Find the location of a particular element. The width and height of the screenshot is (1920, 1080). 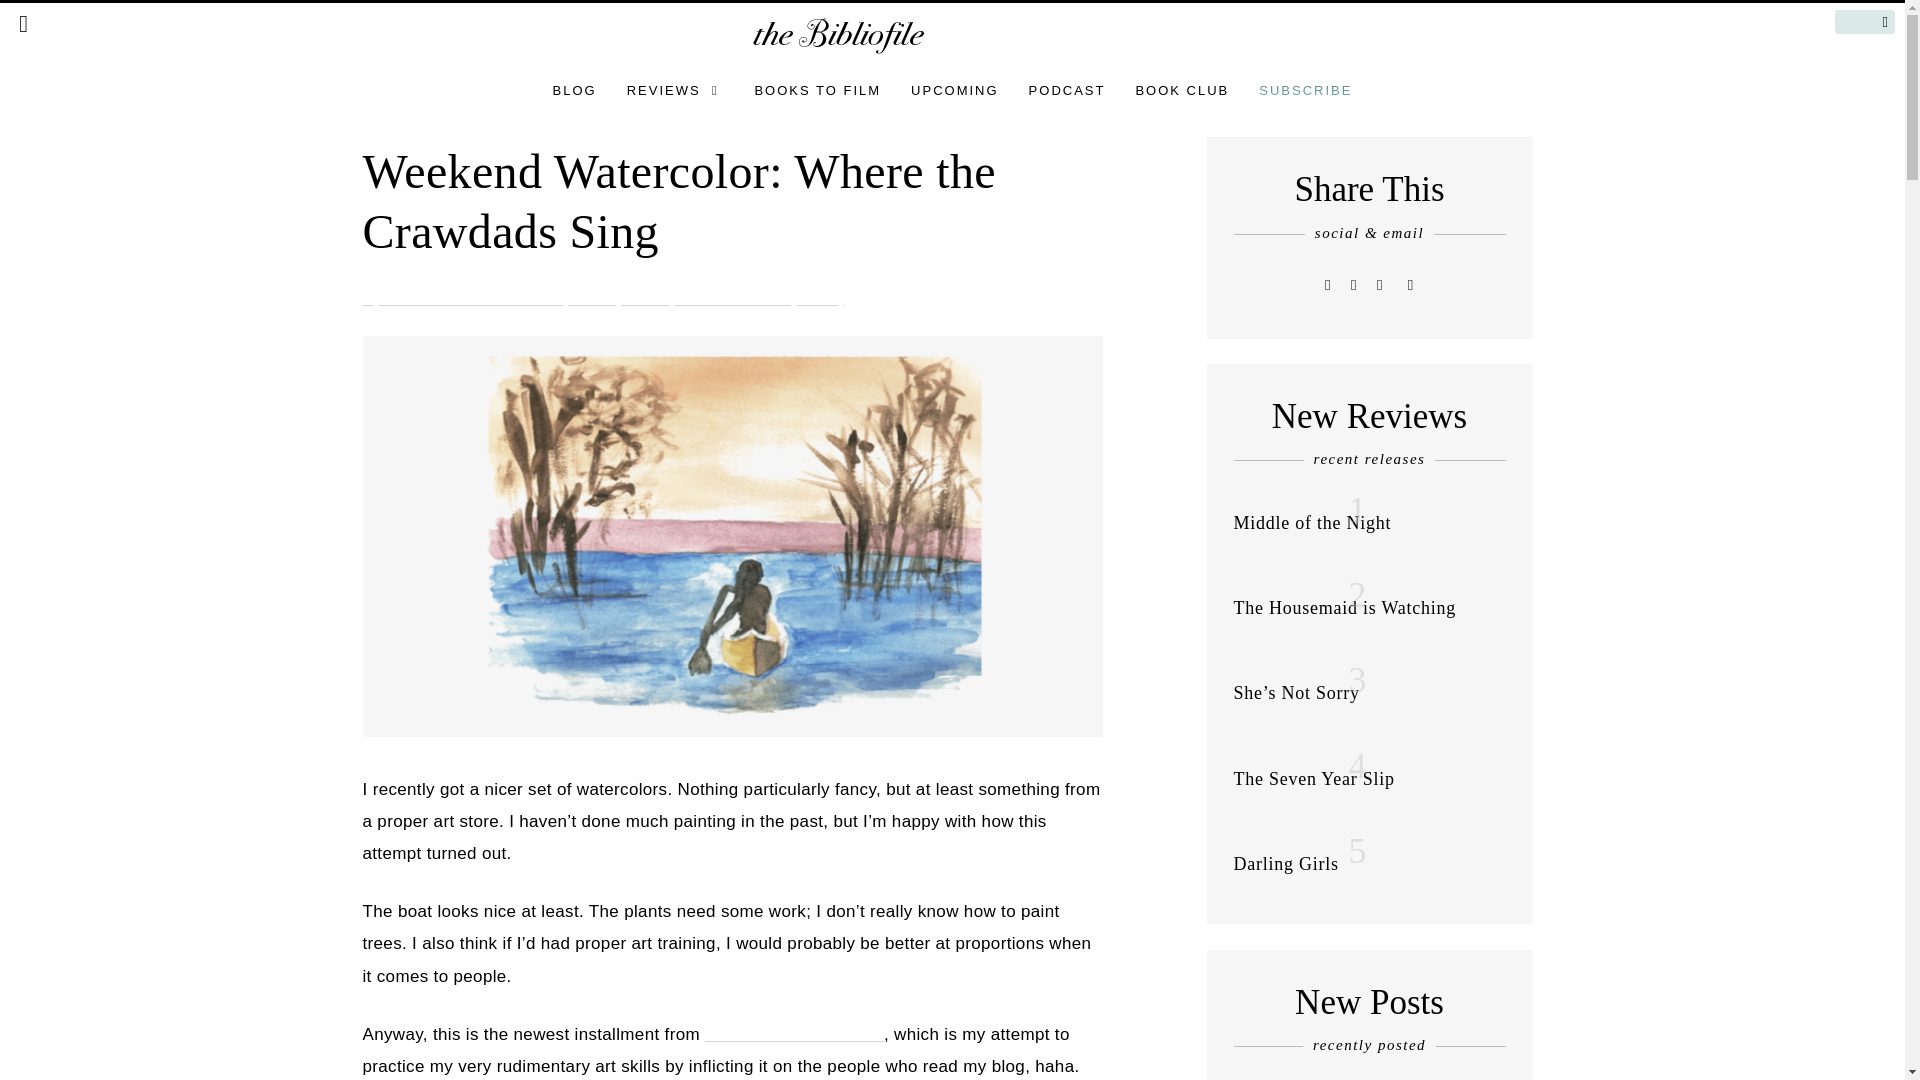

SUBSCRIBE is located at coordinates (1305, 90).